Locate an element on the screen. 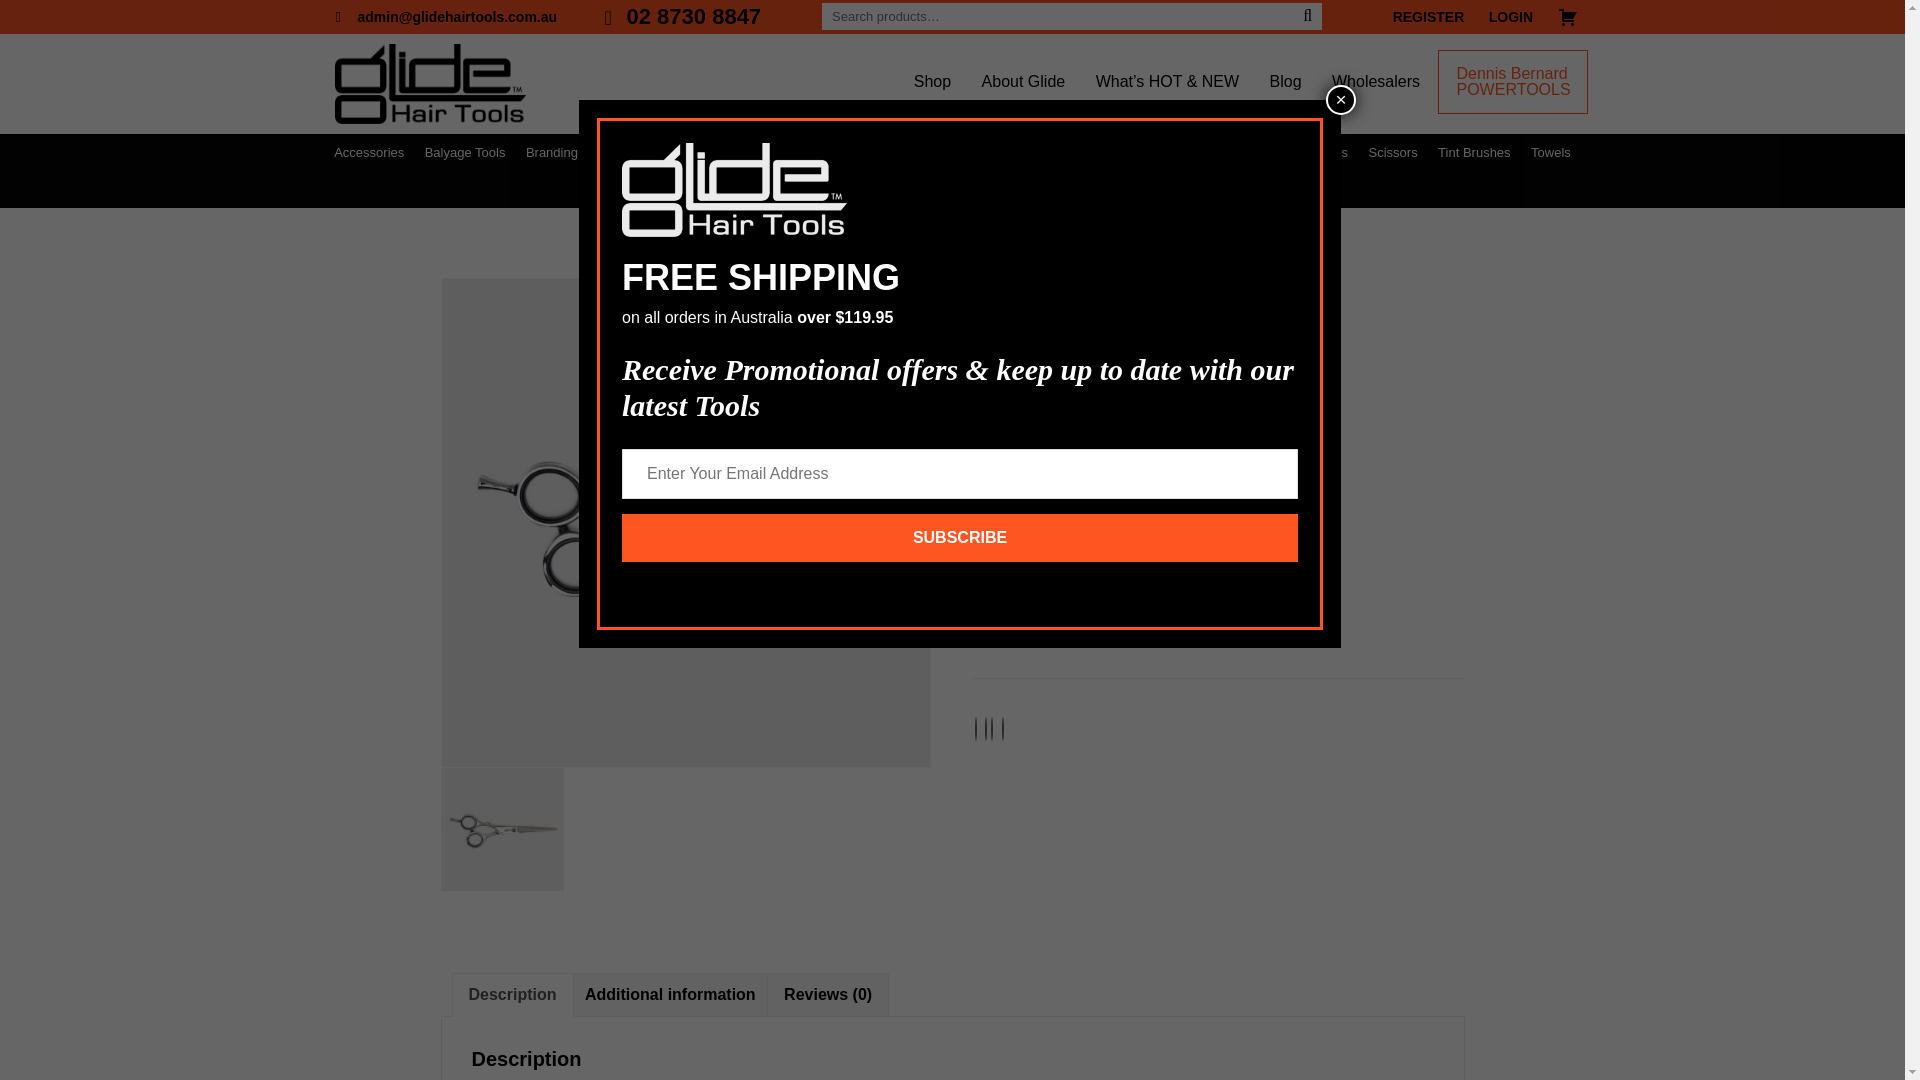 The height and width of the screenshot is (1080, 1920). About Glide is located at coordinates (1024, 82).